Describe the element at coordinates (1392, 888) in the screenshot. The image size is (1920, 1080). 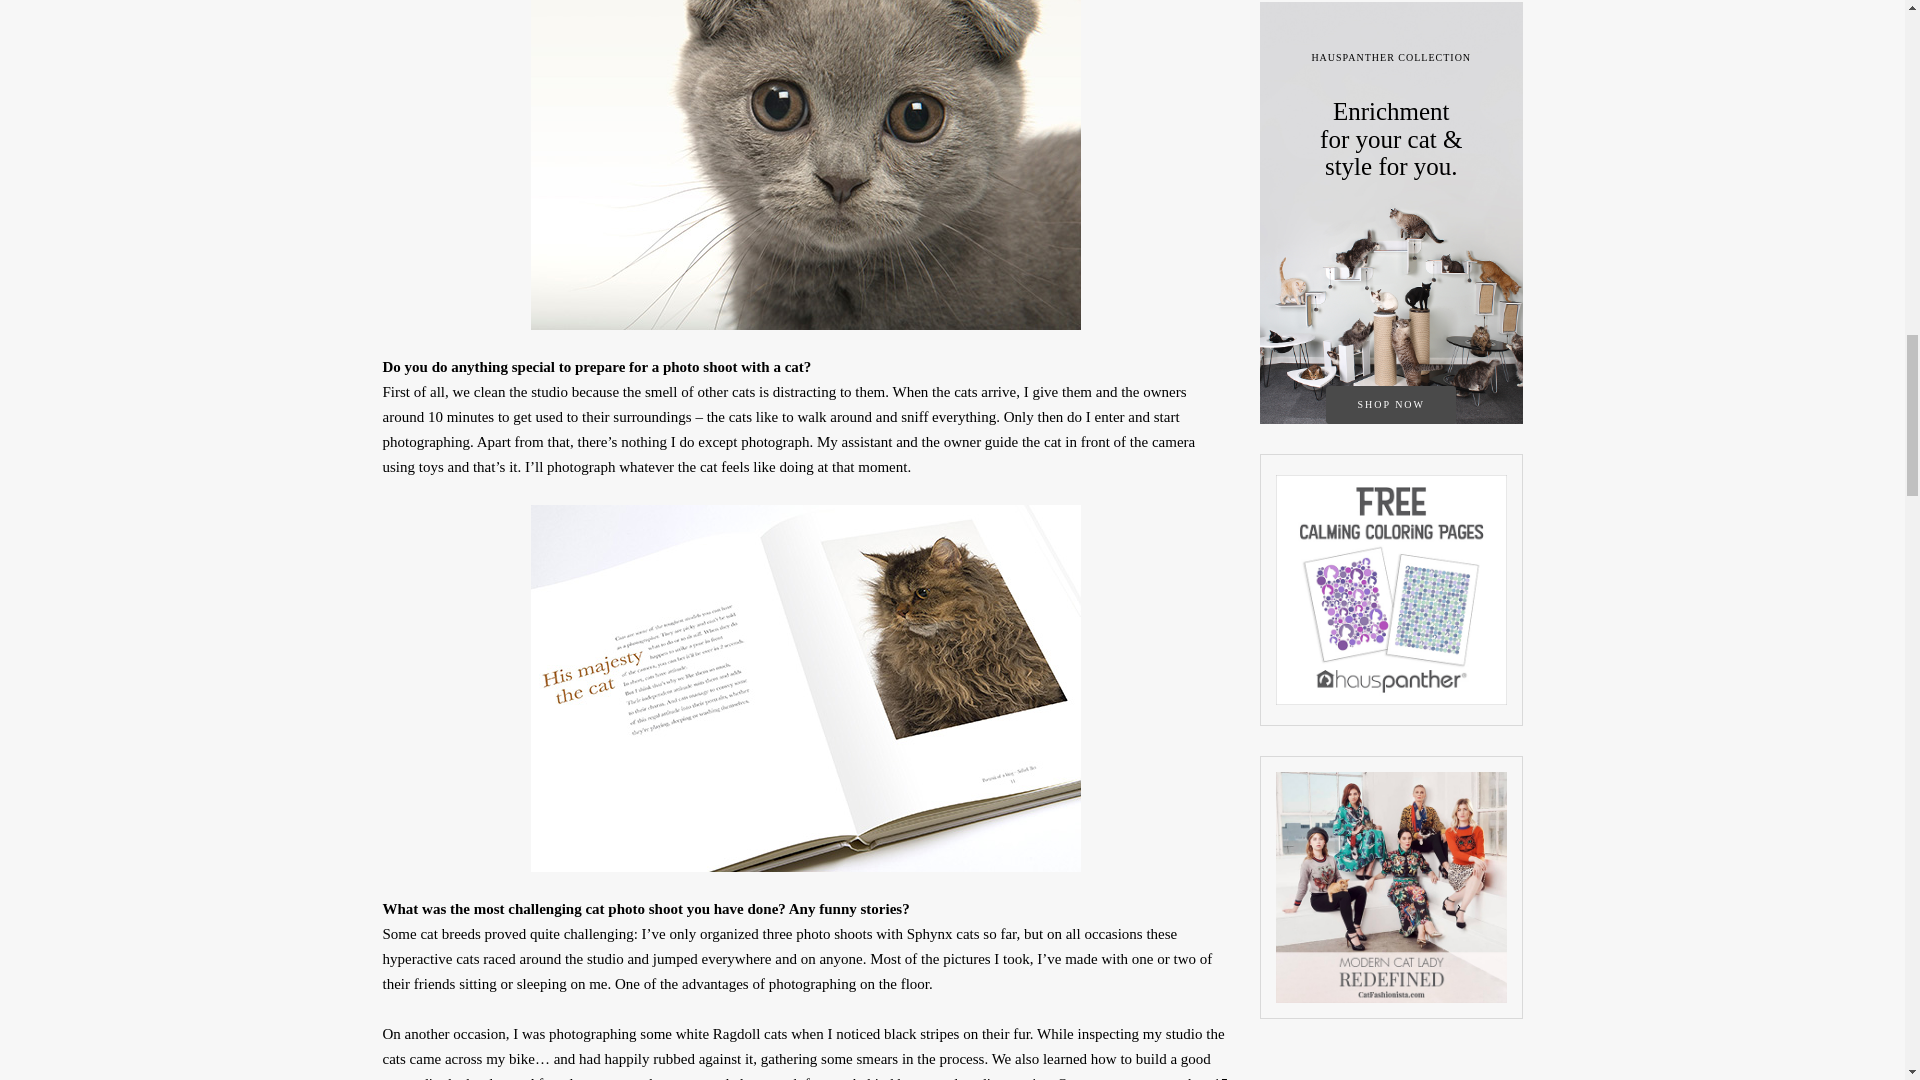
I see `Cat Fashionista` at that location.